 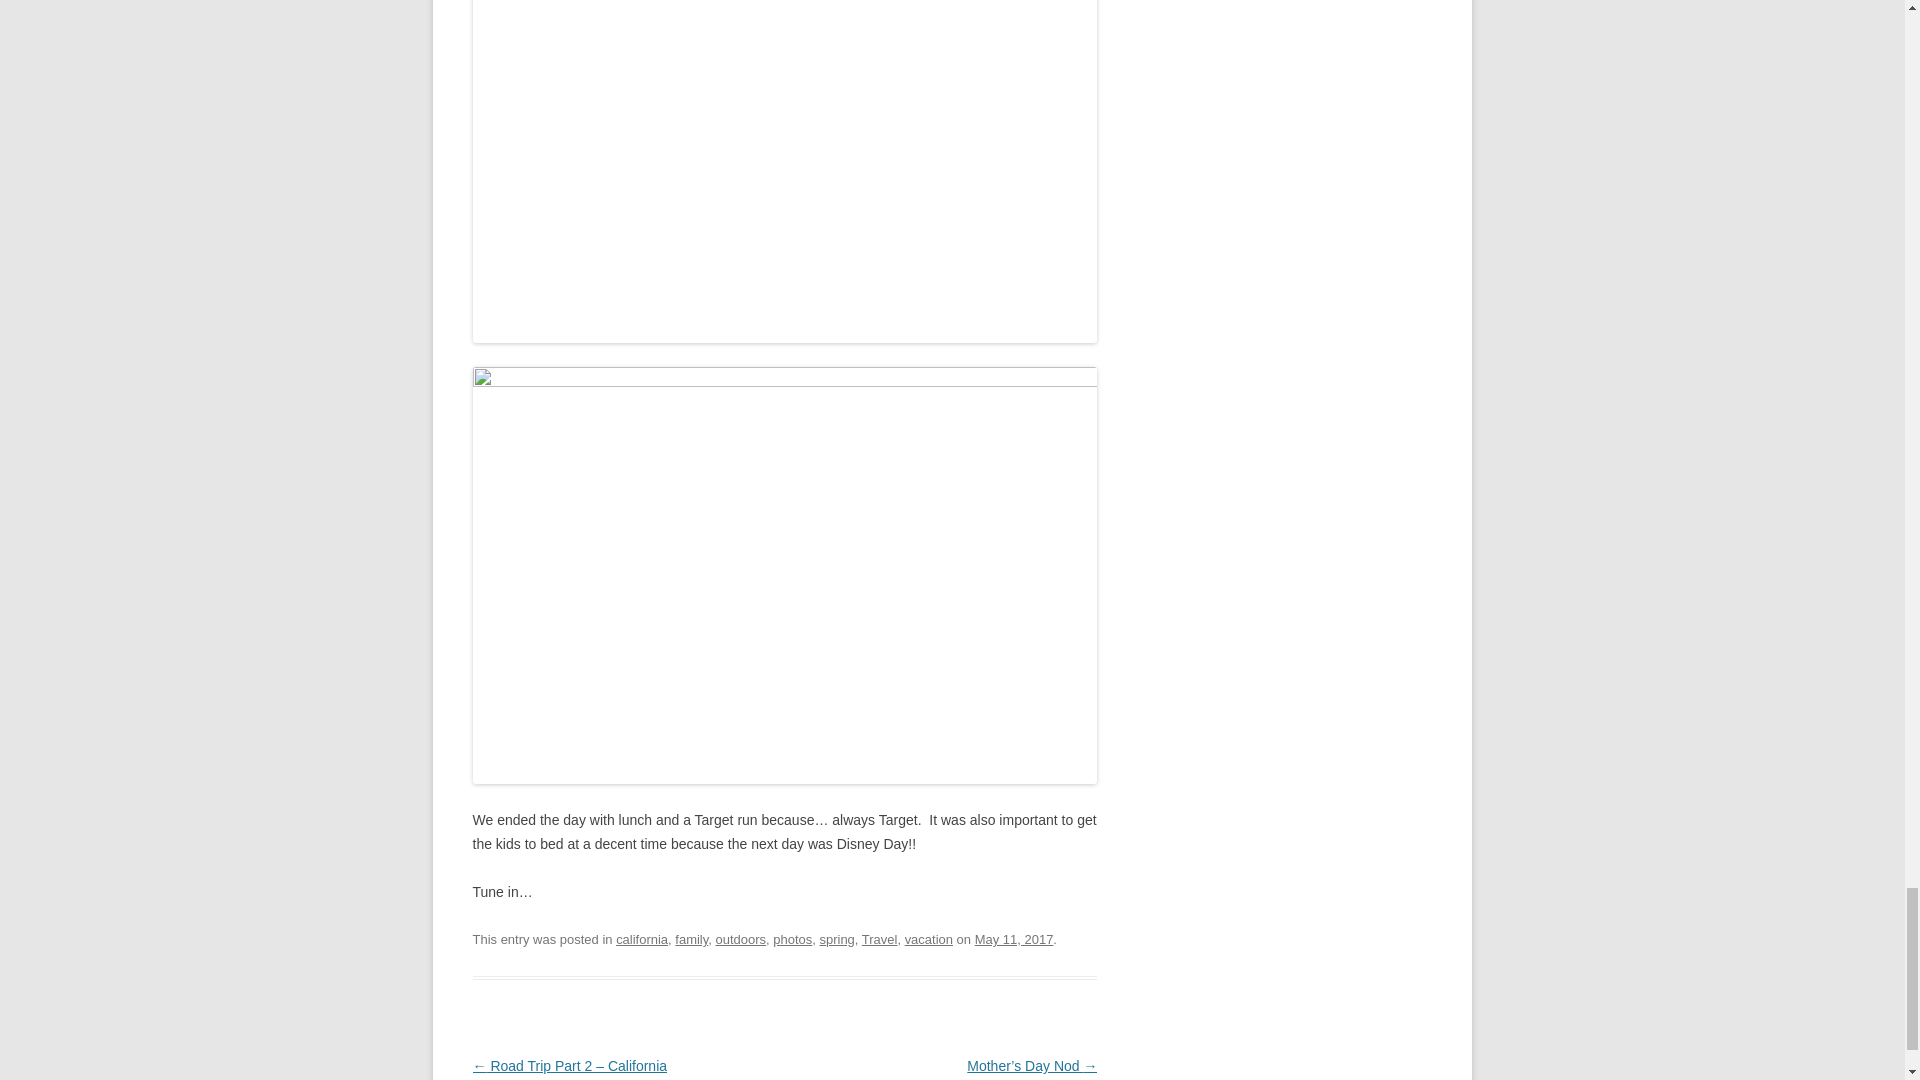 I want to click on 2:30 pm, so click(x=1014, y=940).